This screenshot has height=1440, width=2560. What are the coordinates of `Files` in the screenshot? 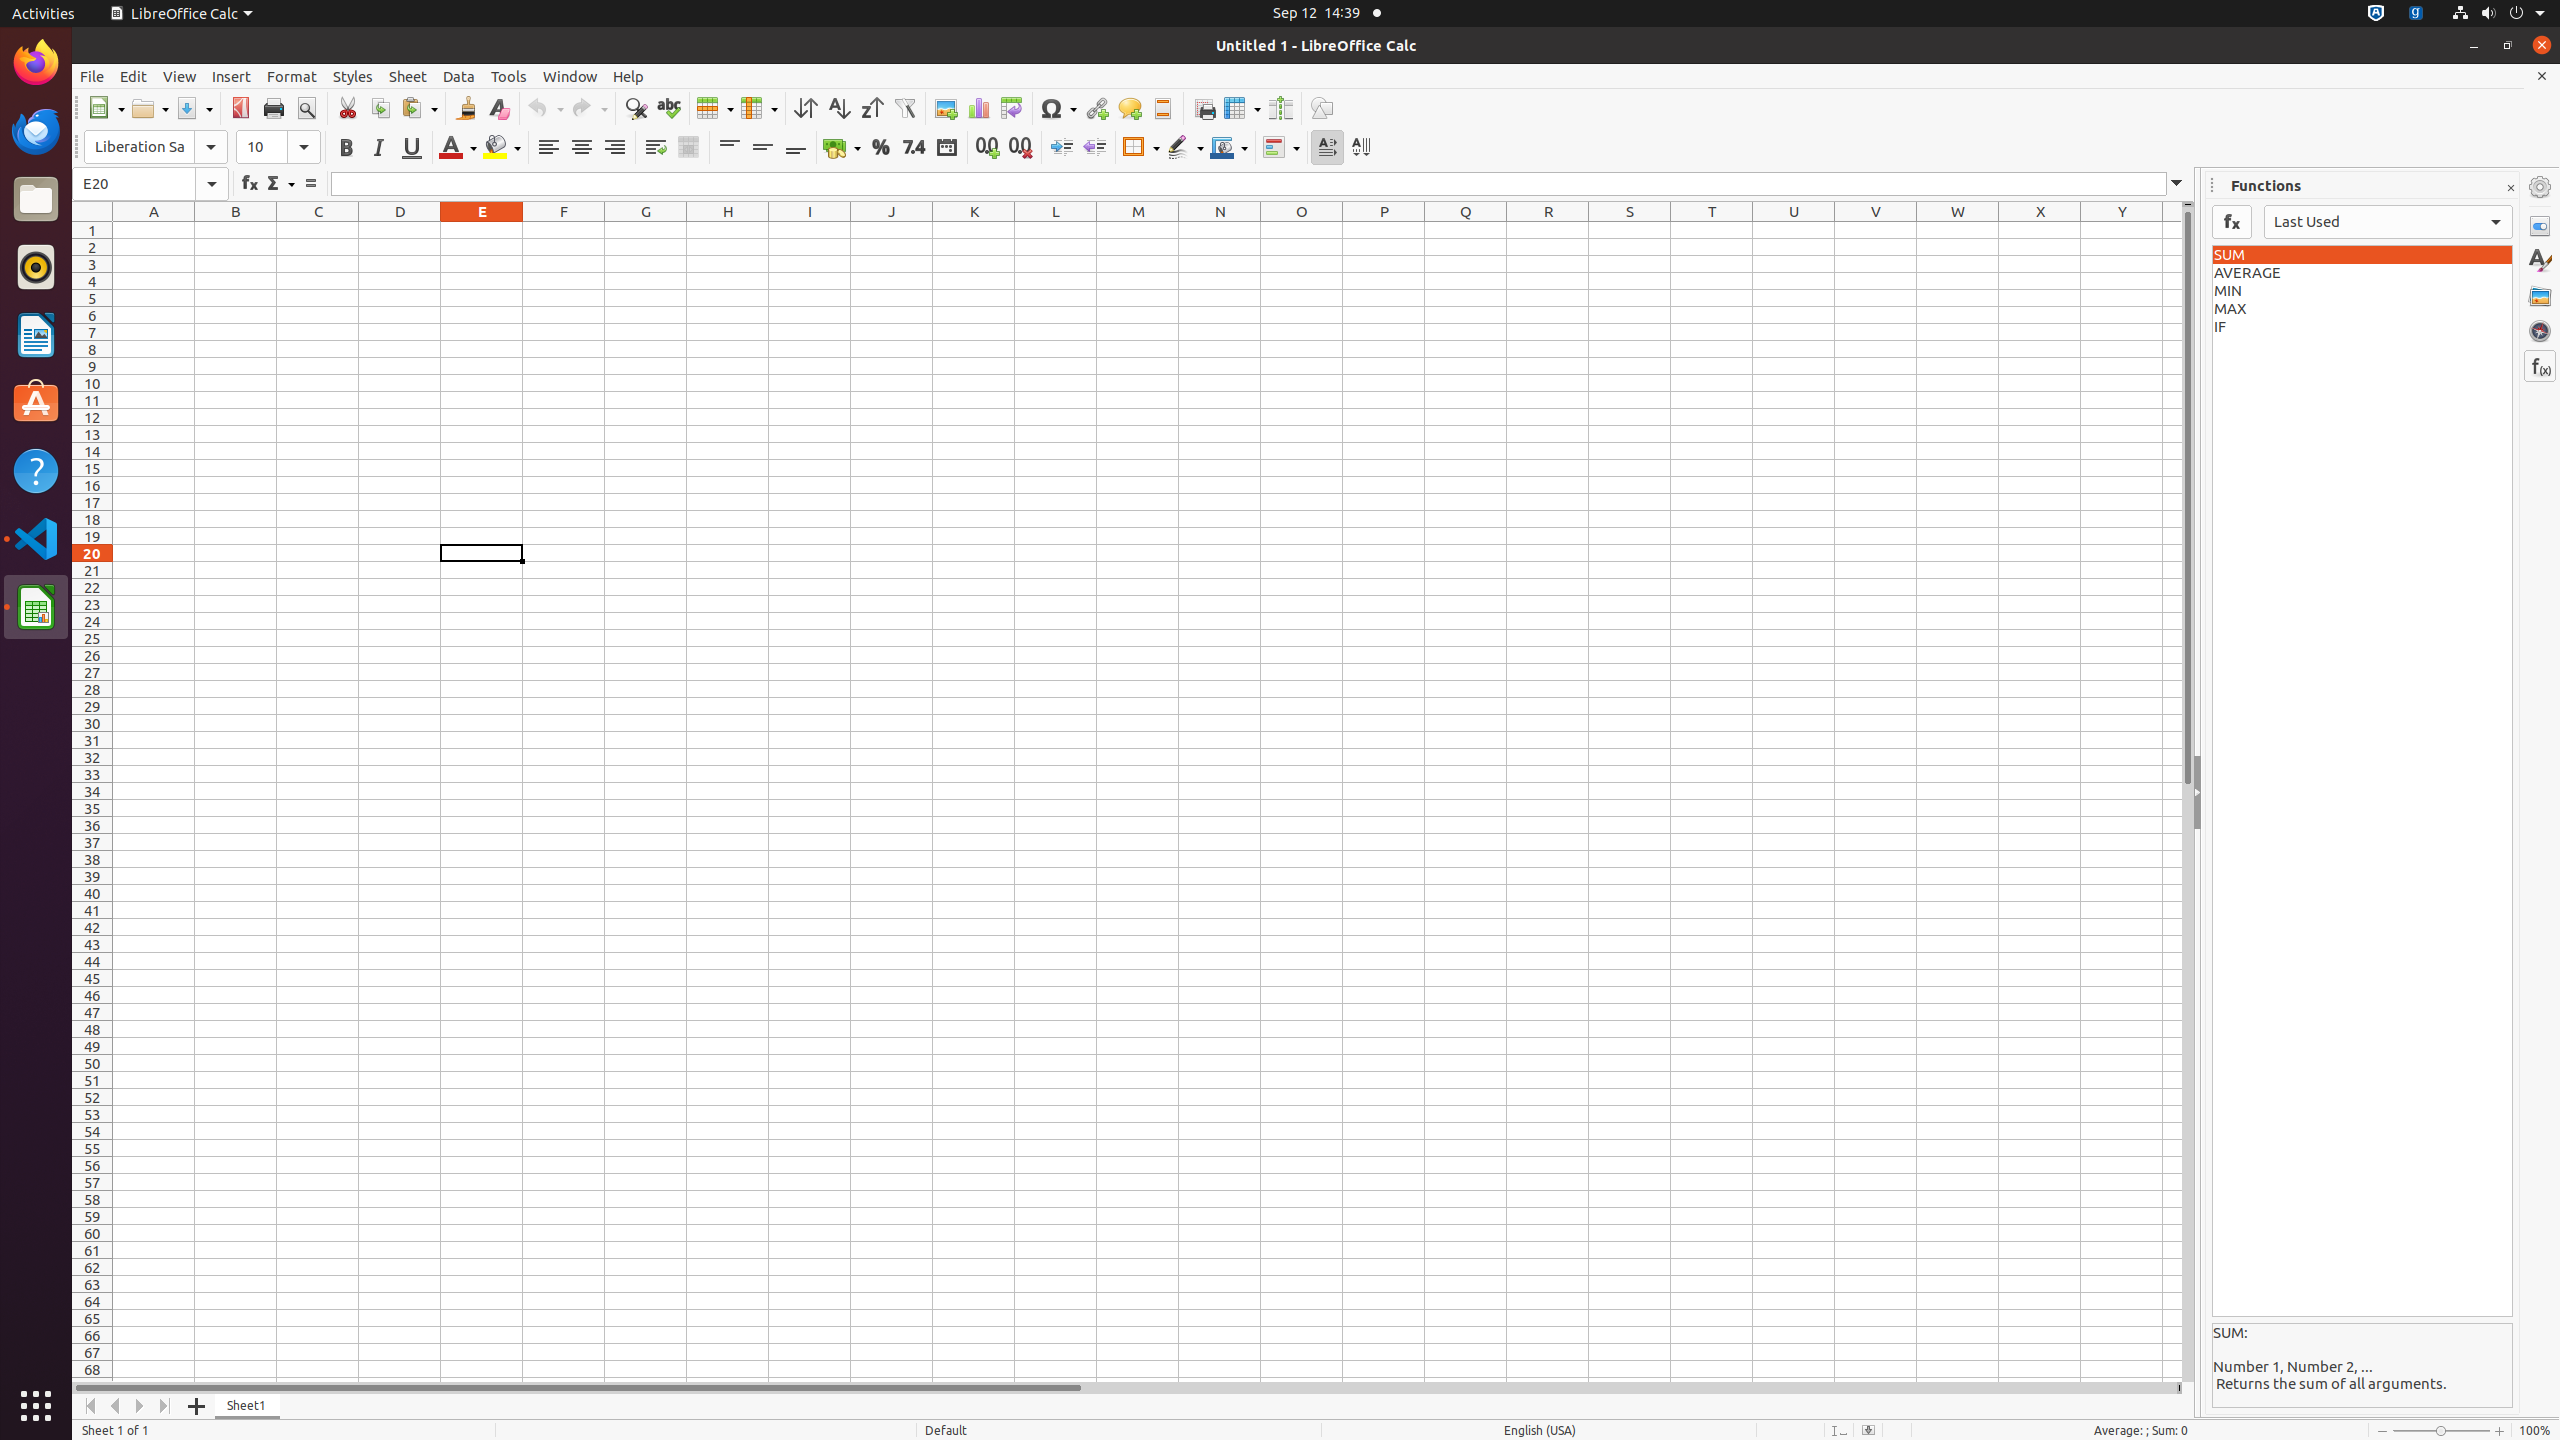 It's located at (36, 200).